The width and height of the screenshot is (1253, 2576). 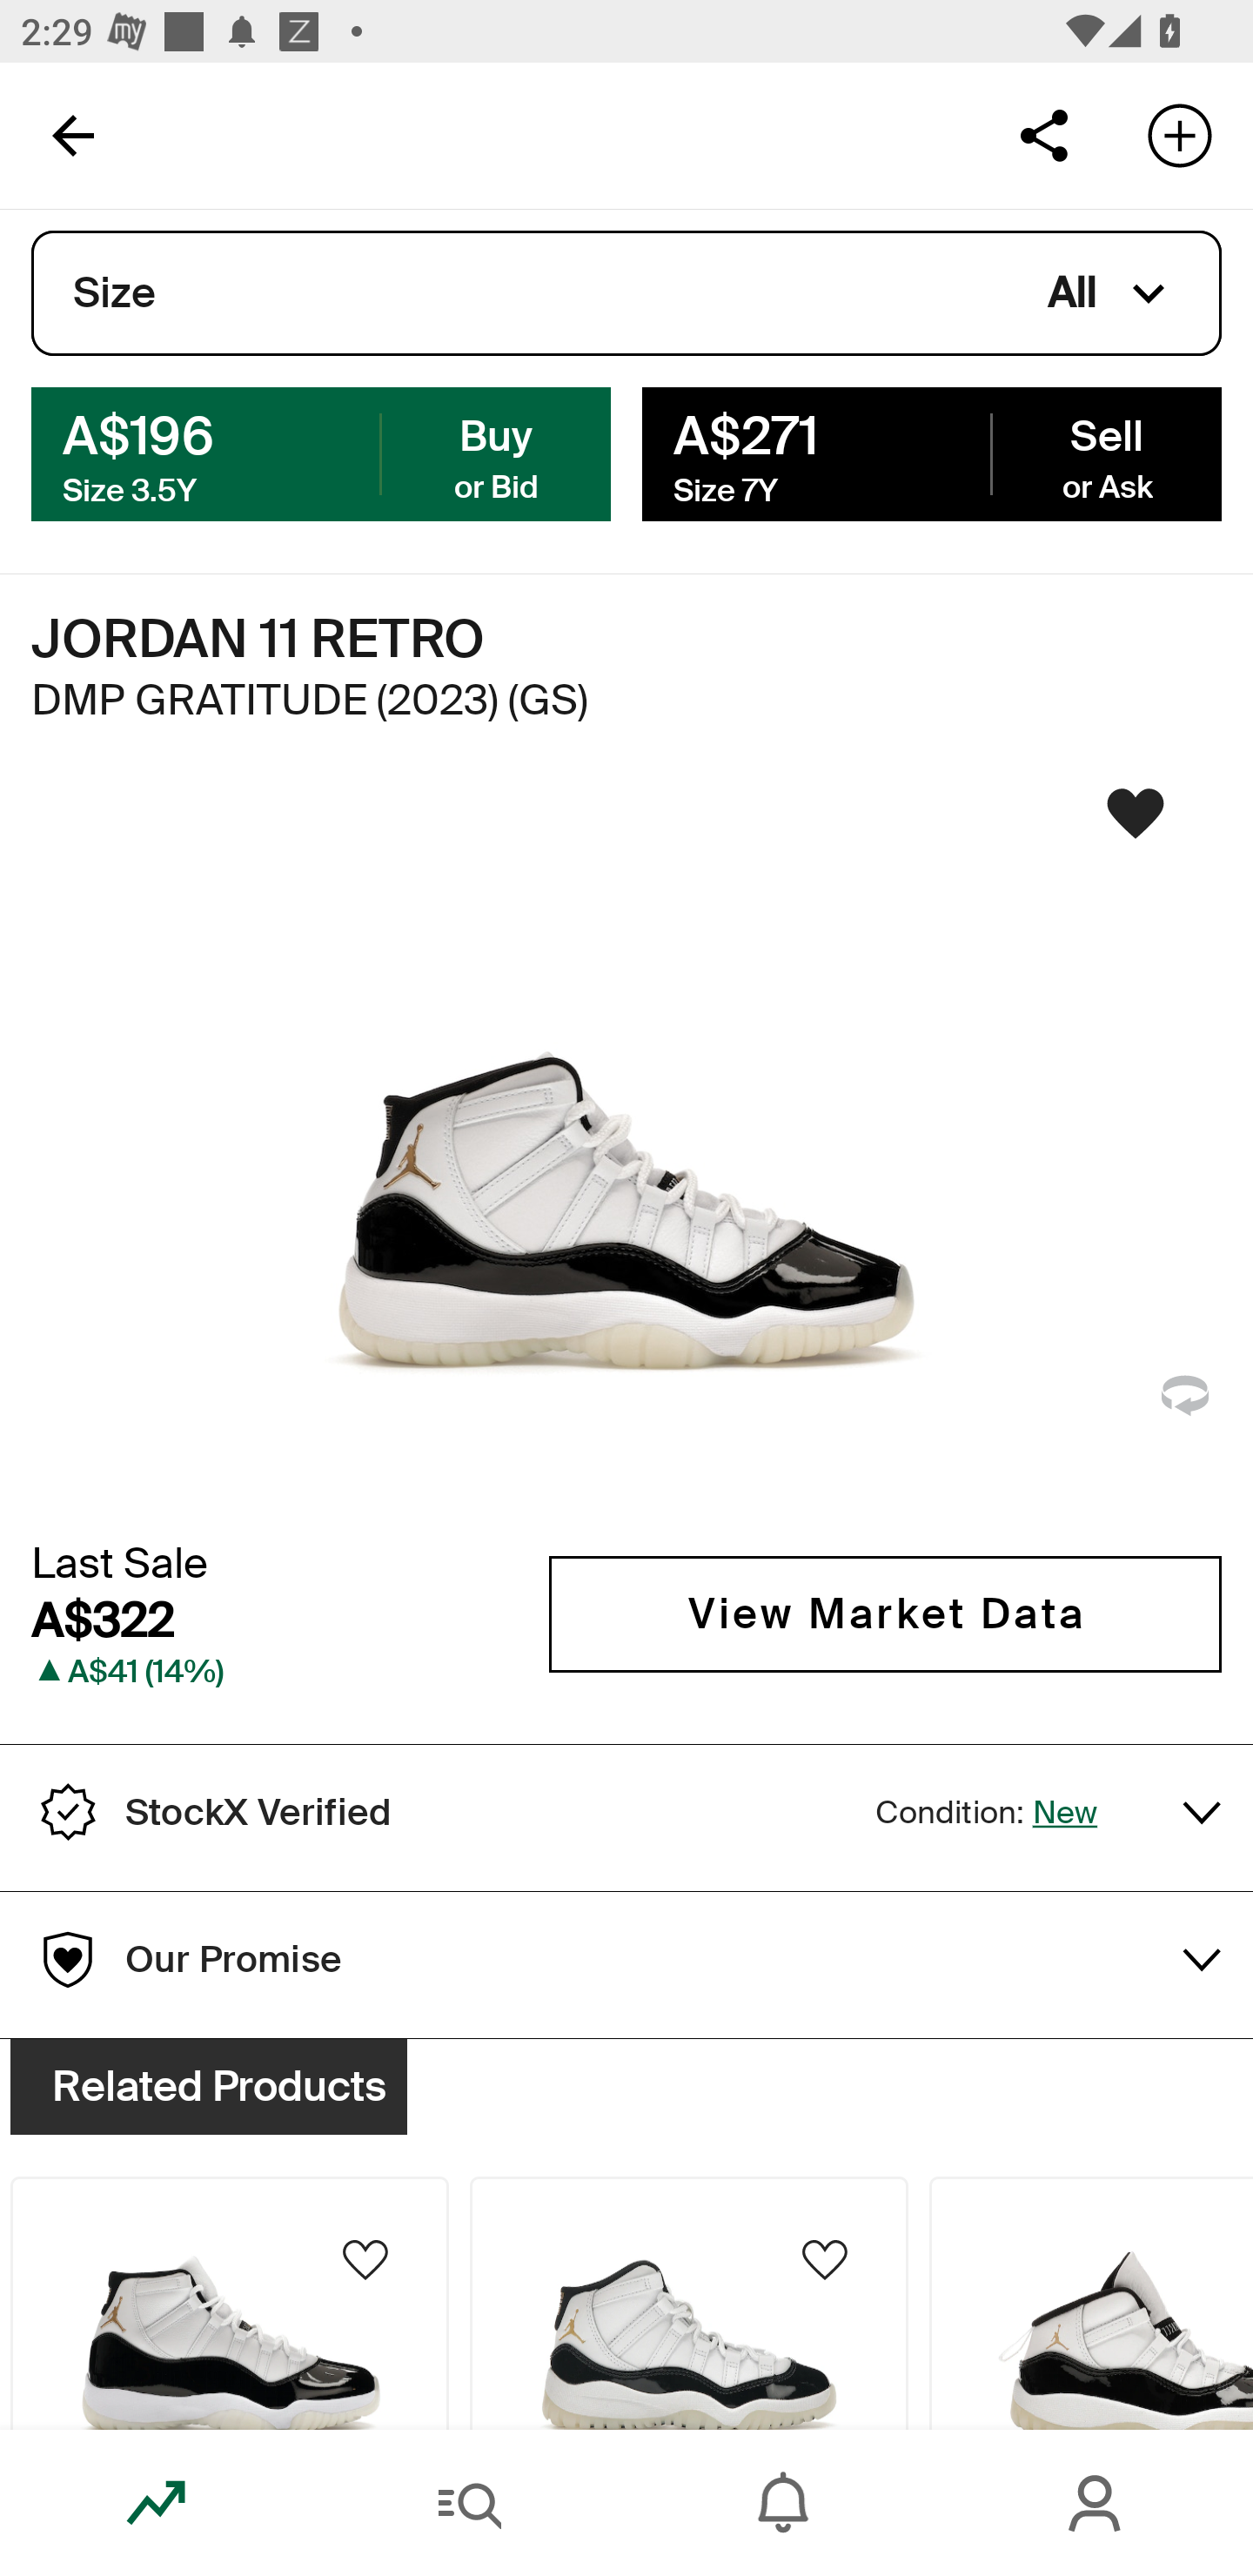 What do you see at coordinates (626, 1150) in the screenshot?
I see `Sneaker Image` at bounding box center [626, 1150].